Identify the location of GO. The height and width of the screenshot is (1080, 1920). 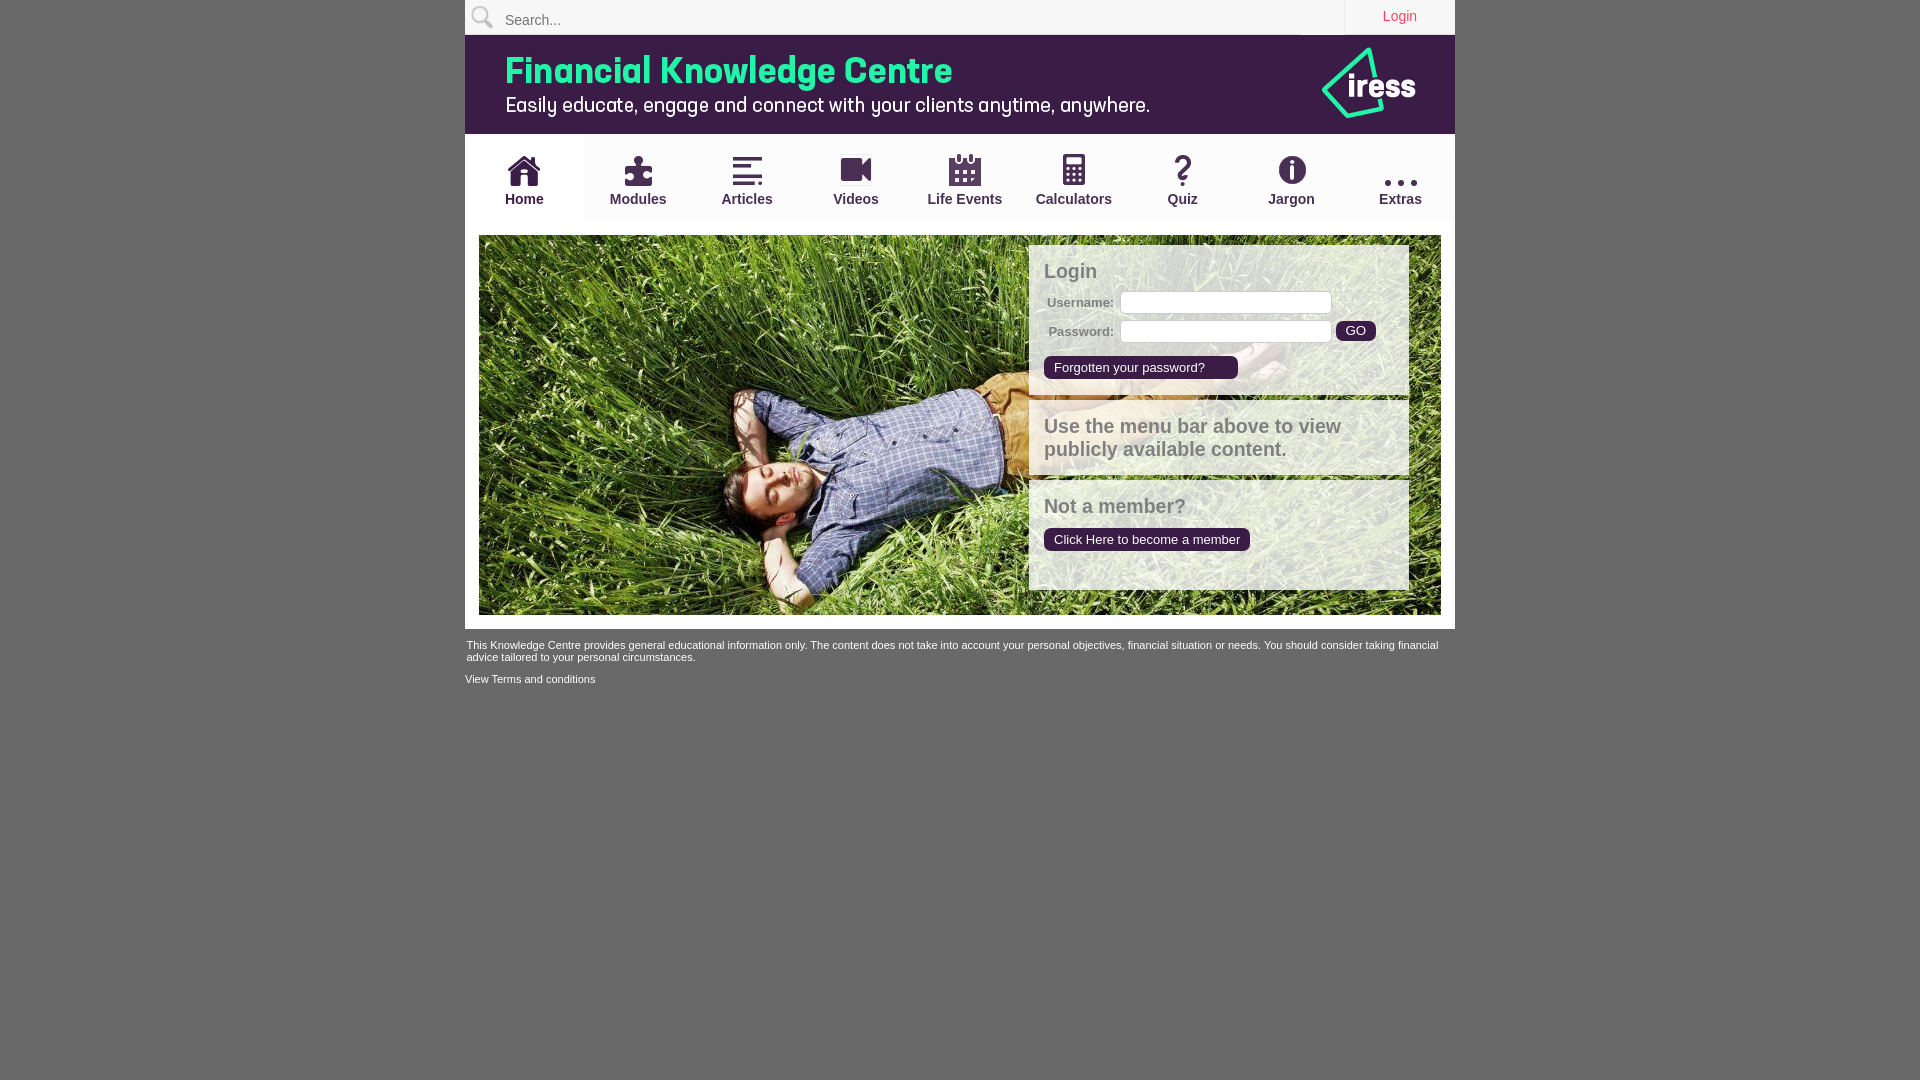
(1356, 330).